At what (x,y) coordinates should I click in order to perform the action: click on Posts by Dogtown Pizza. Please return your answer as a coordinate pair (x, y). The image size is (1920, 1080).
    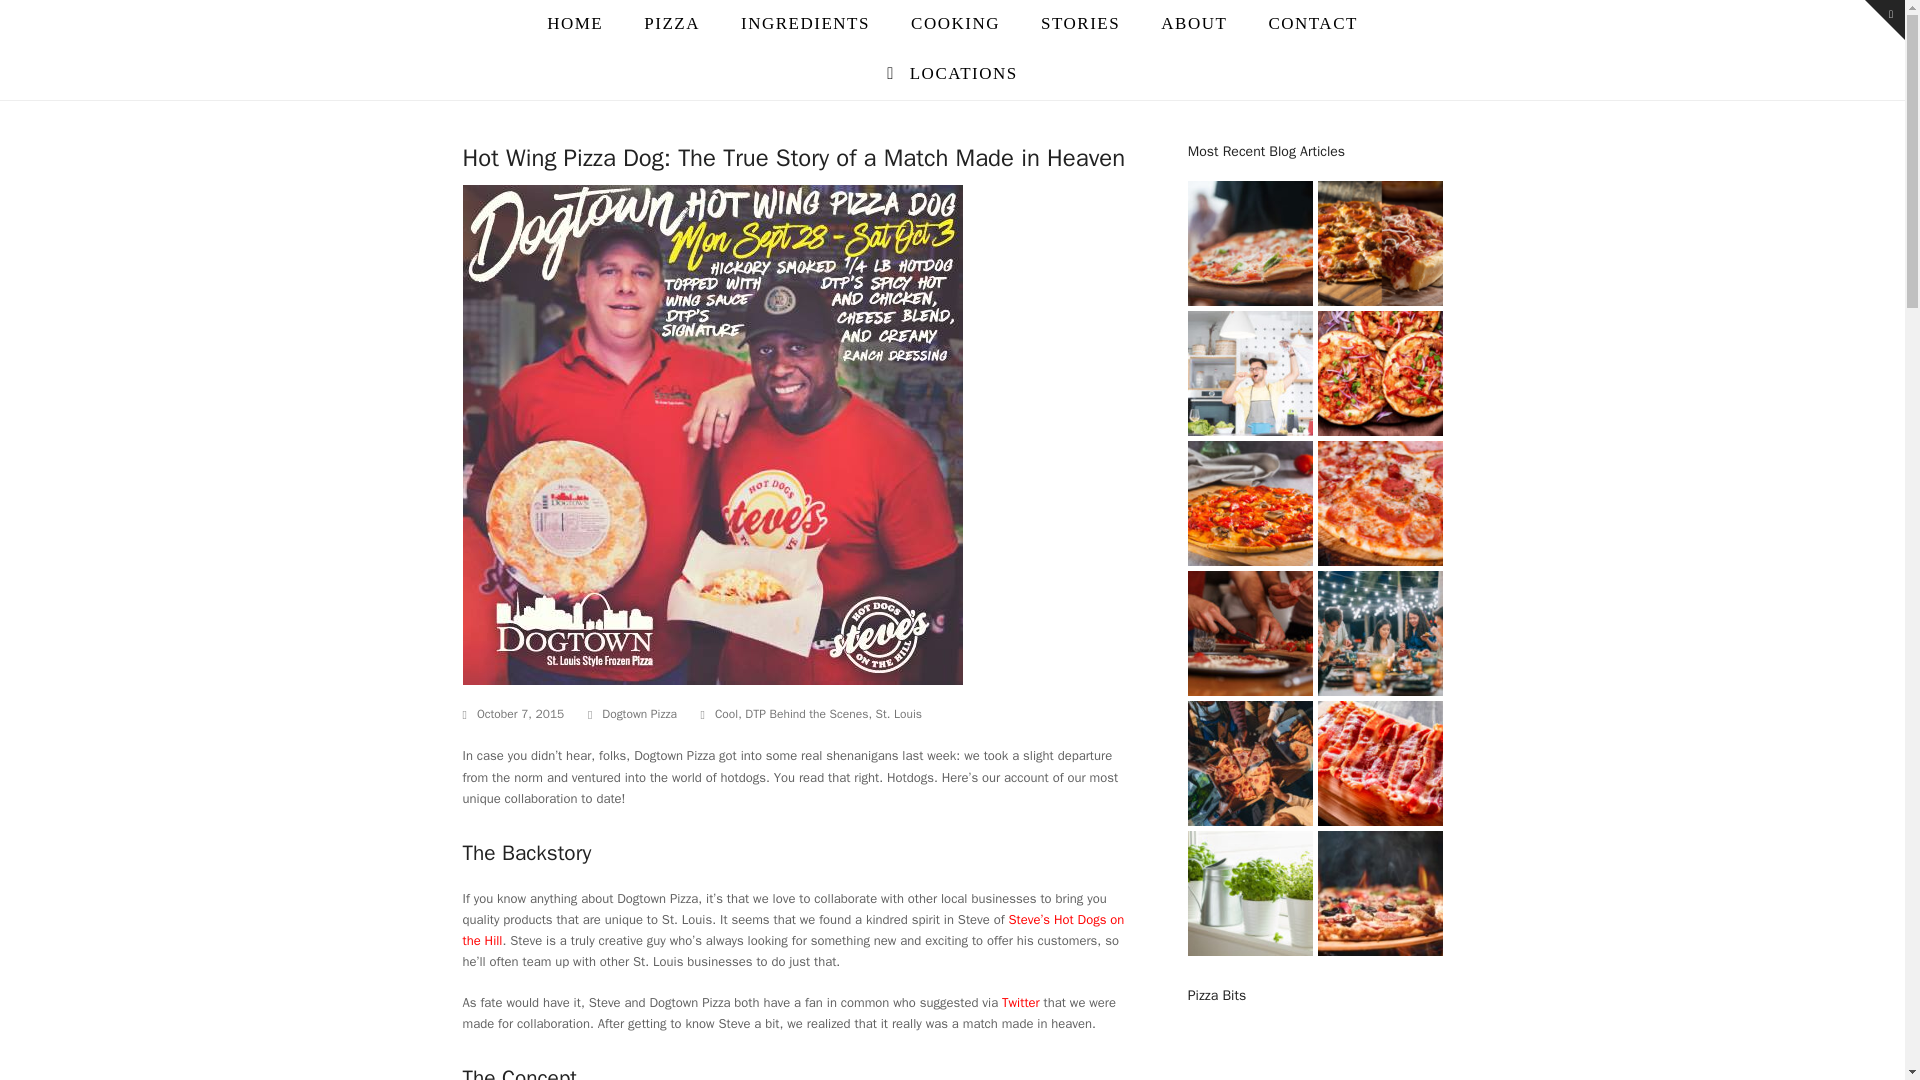
    Looking at the image, I should click on (640, 714).